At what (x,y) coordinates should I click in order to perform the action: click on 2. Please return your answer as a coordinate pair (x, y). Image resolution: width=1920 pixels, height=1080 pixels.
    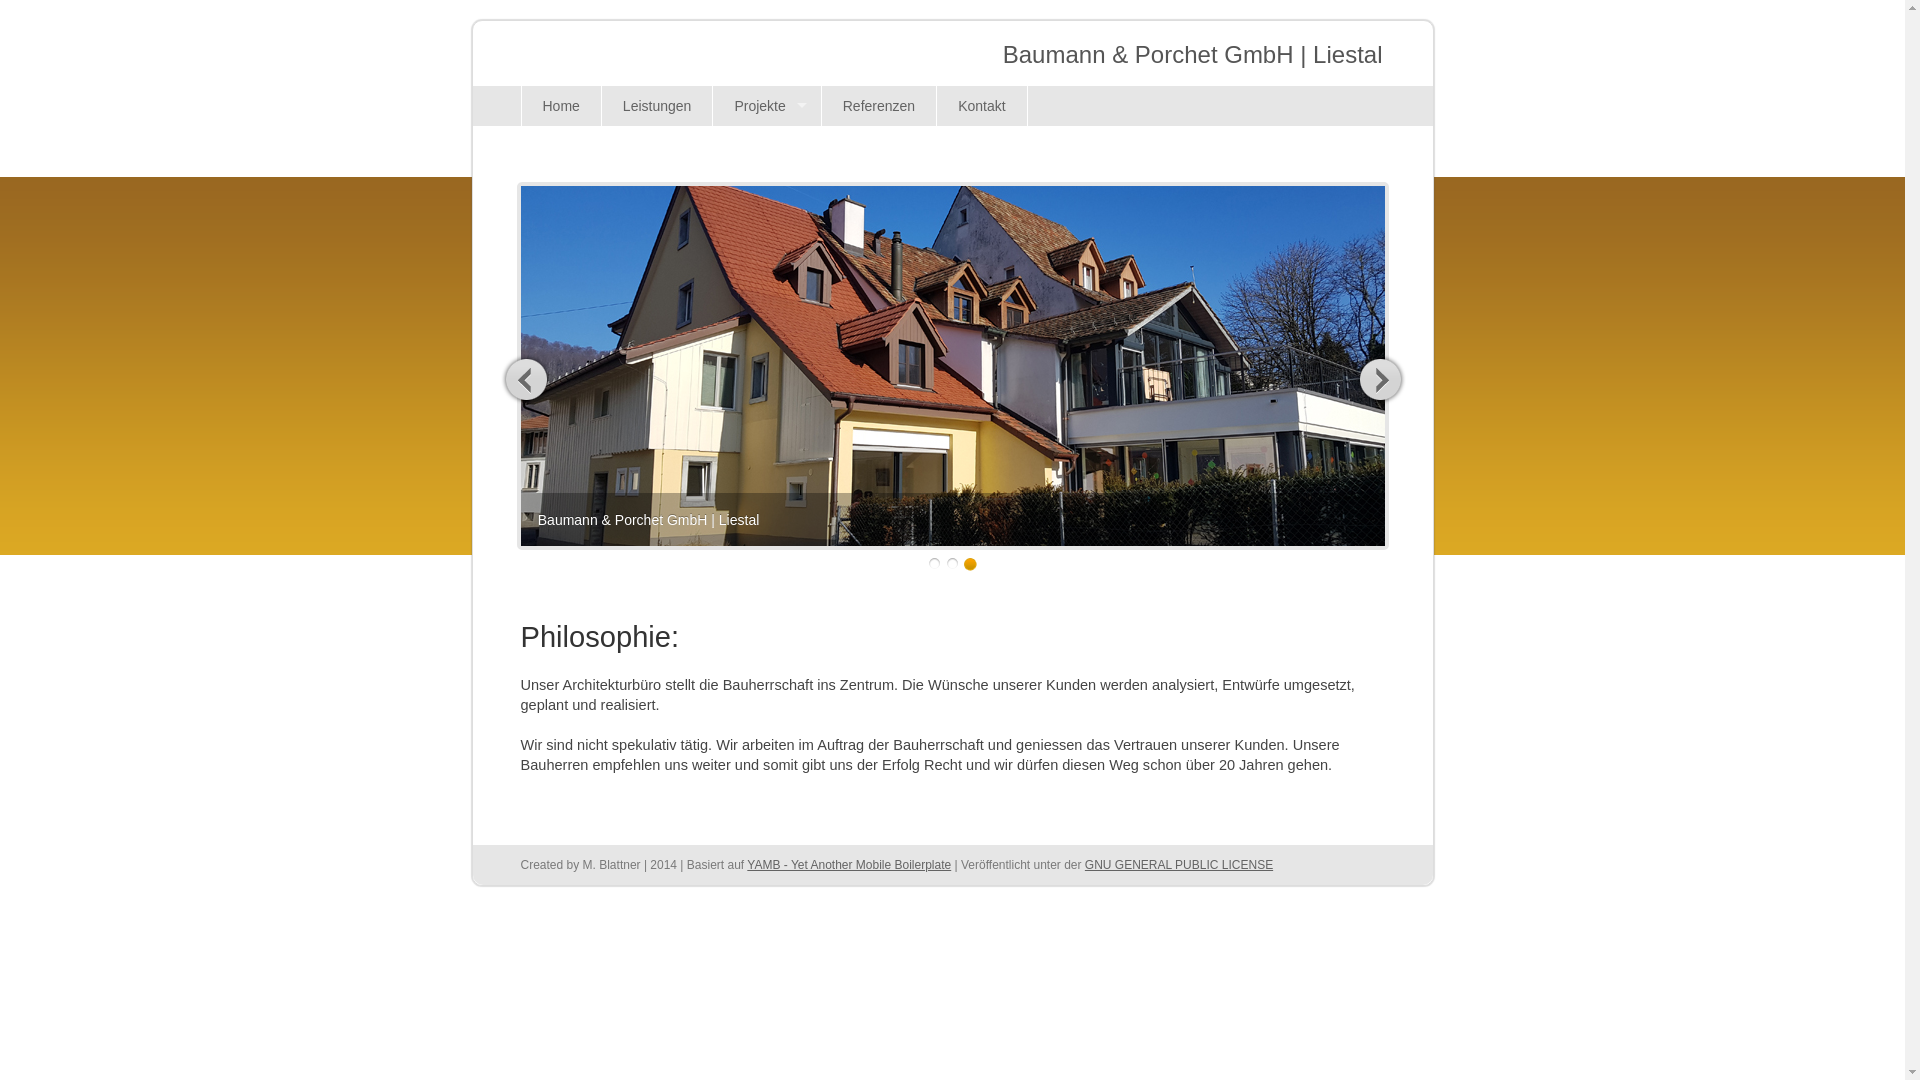
    Looking at the image, I should click on (952, 564).